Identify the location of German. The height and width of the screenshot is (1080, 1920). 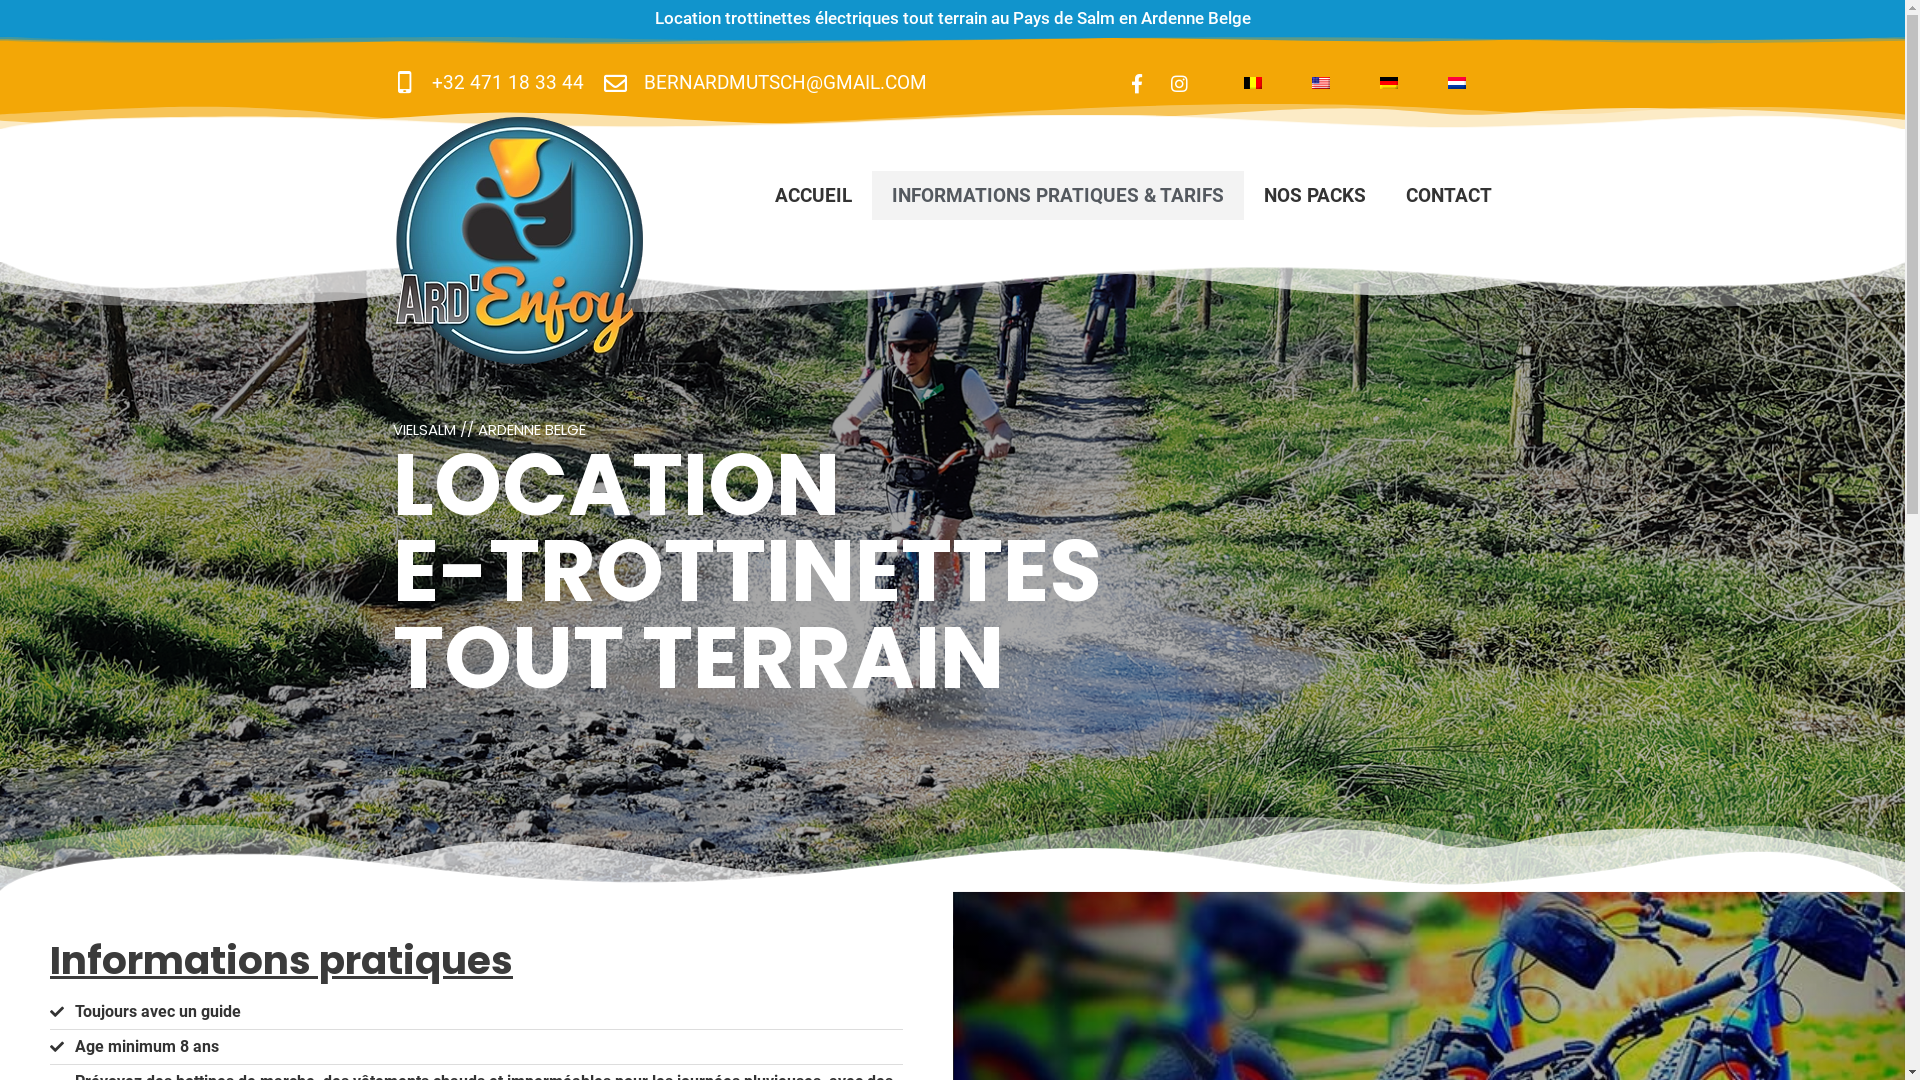
(1389, 83).